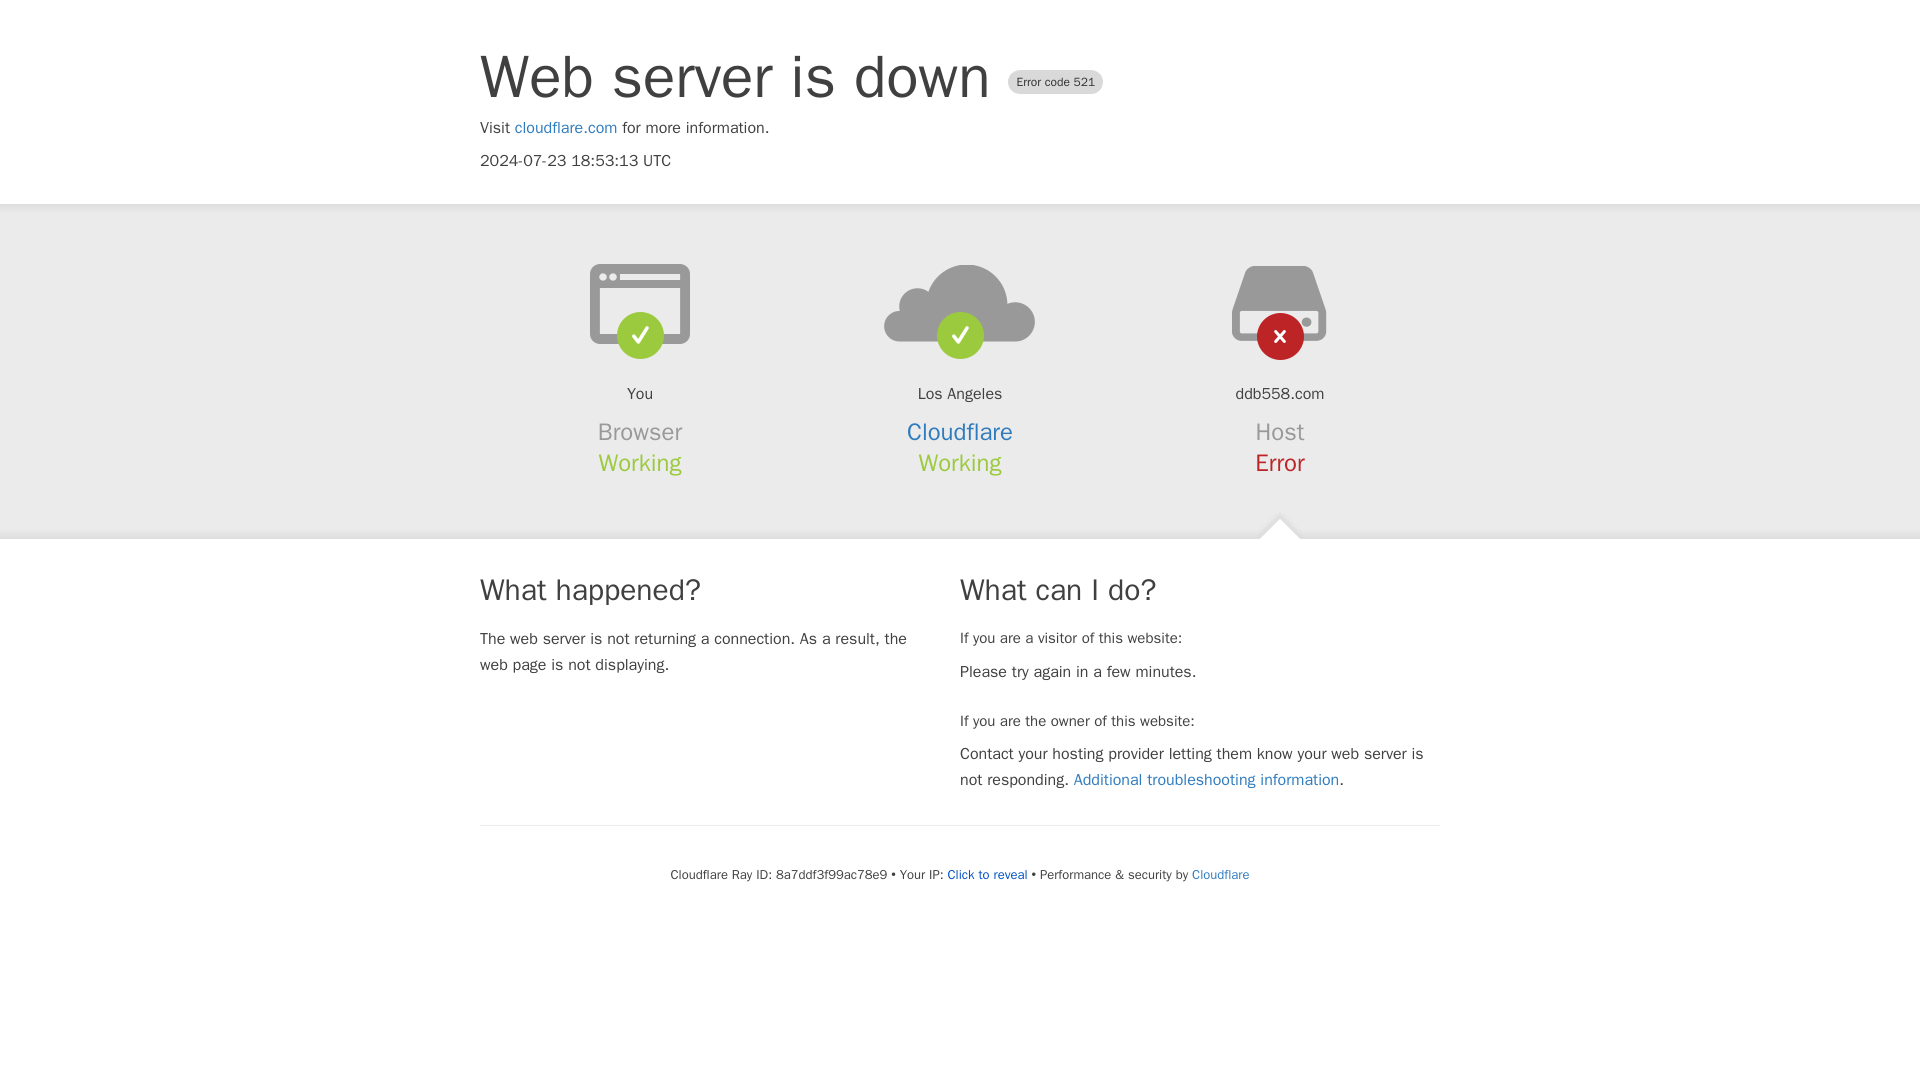 This screenshot has width=1920, height=1080. I want to click on Cloudflare, so click(1220, 874).